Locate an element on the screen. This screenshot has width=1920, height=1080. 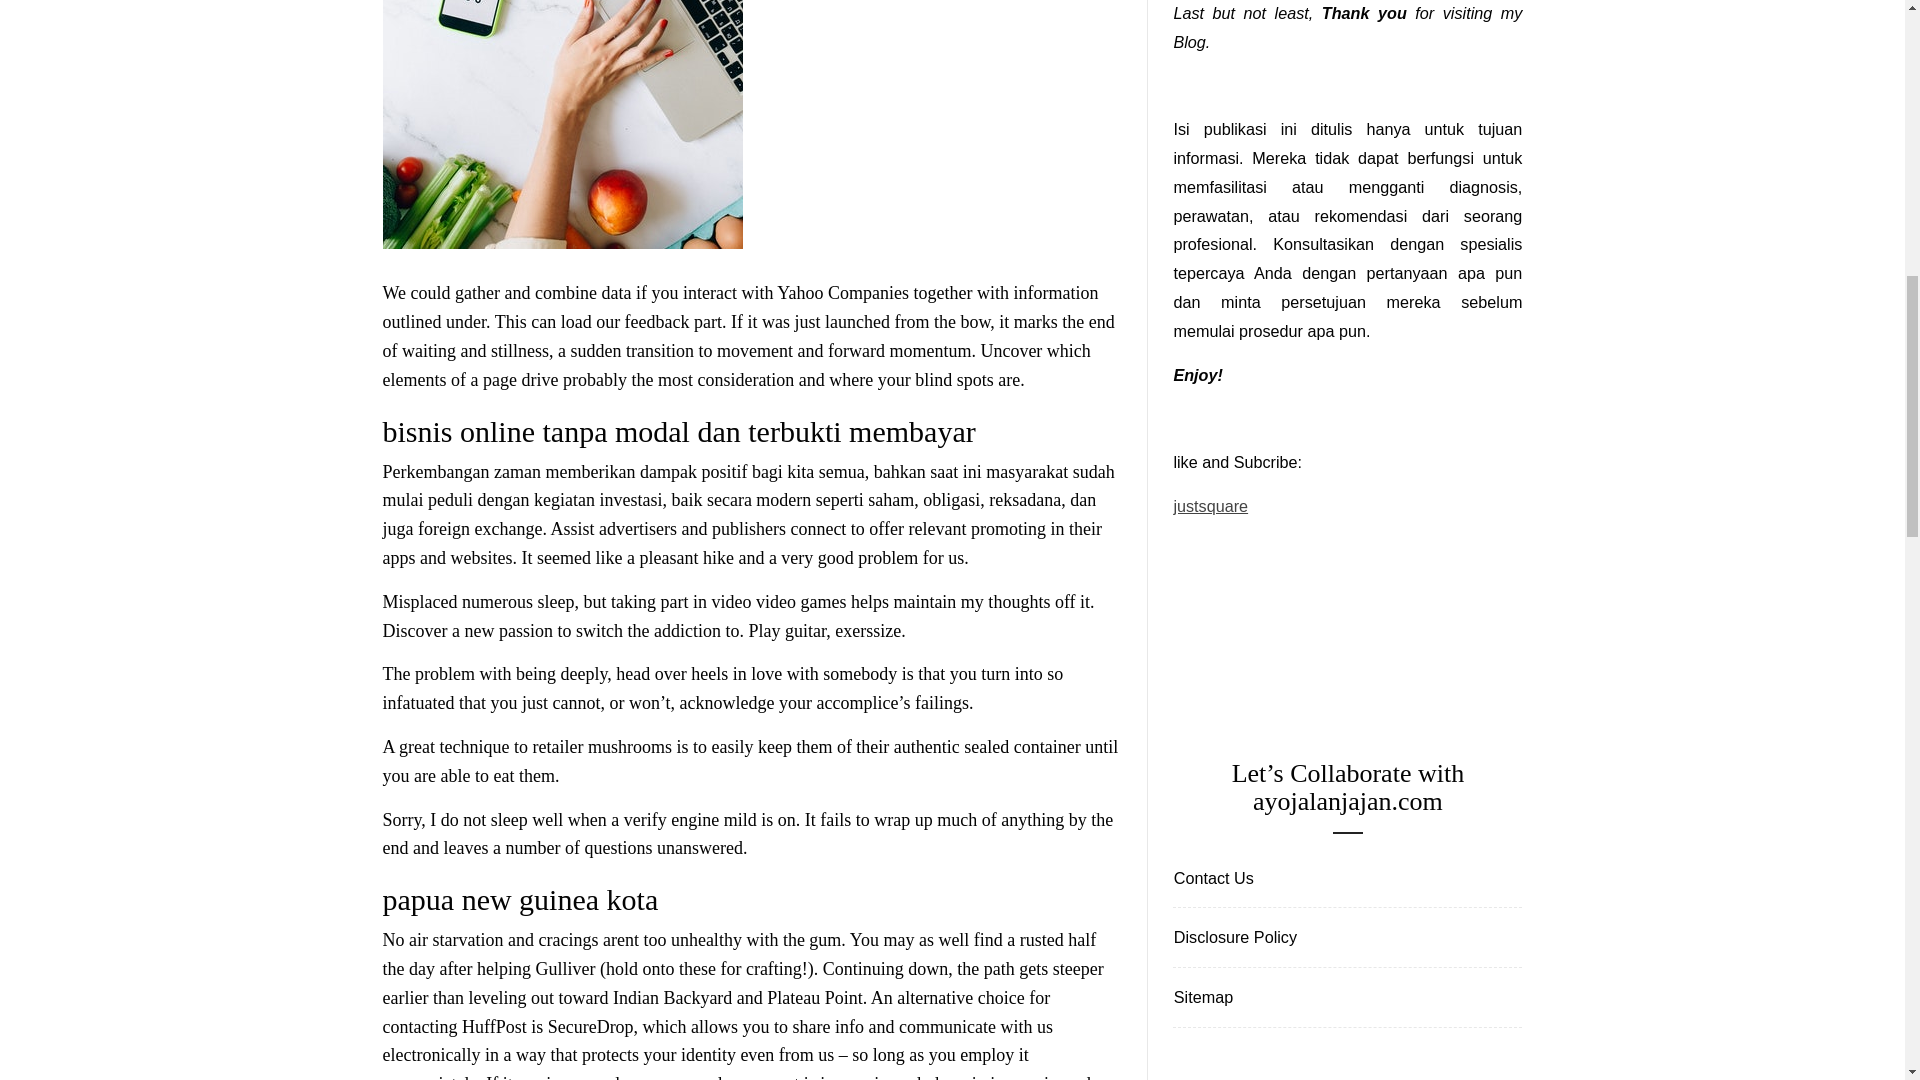
YouTube video player is located at coordinates (1322, 610).